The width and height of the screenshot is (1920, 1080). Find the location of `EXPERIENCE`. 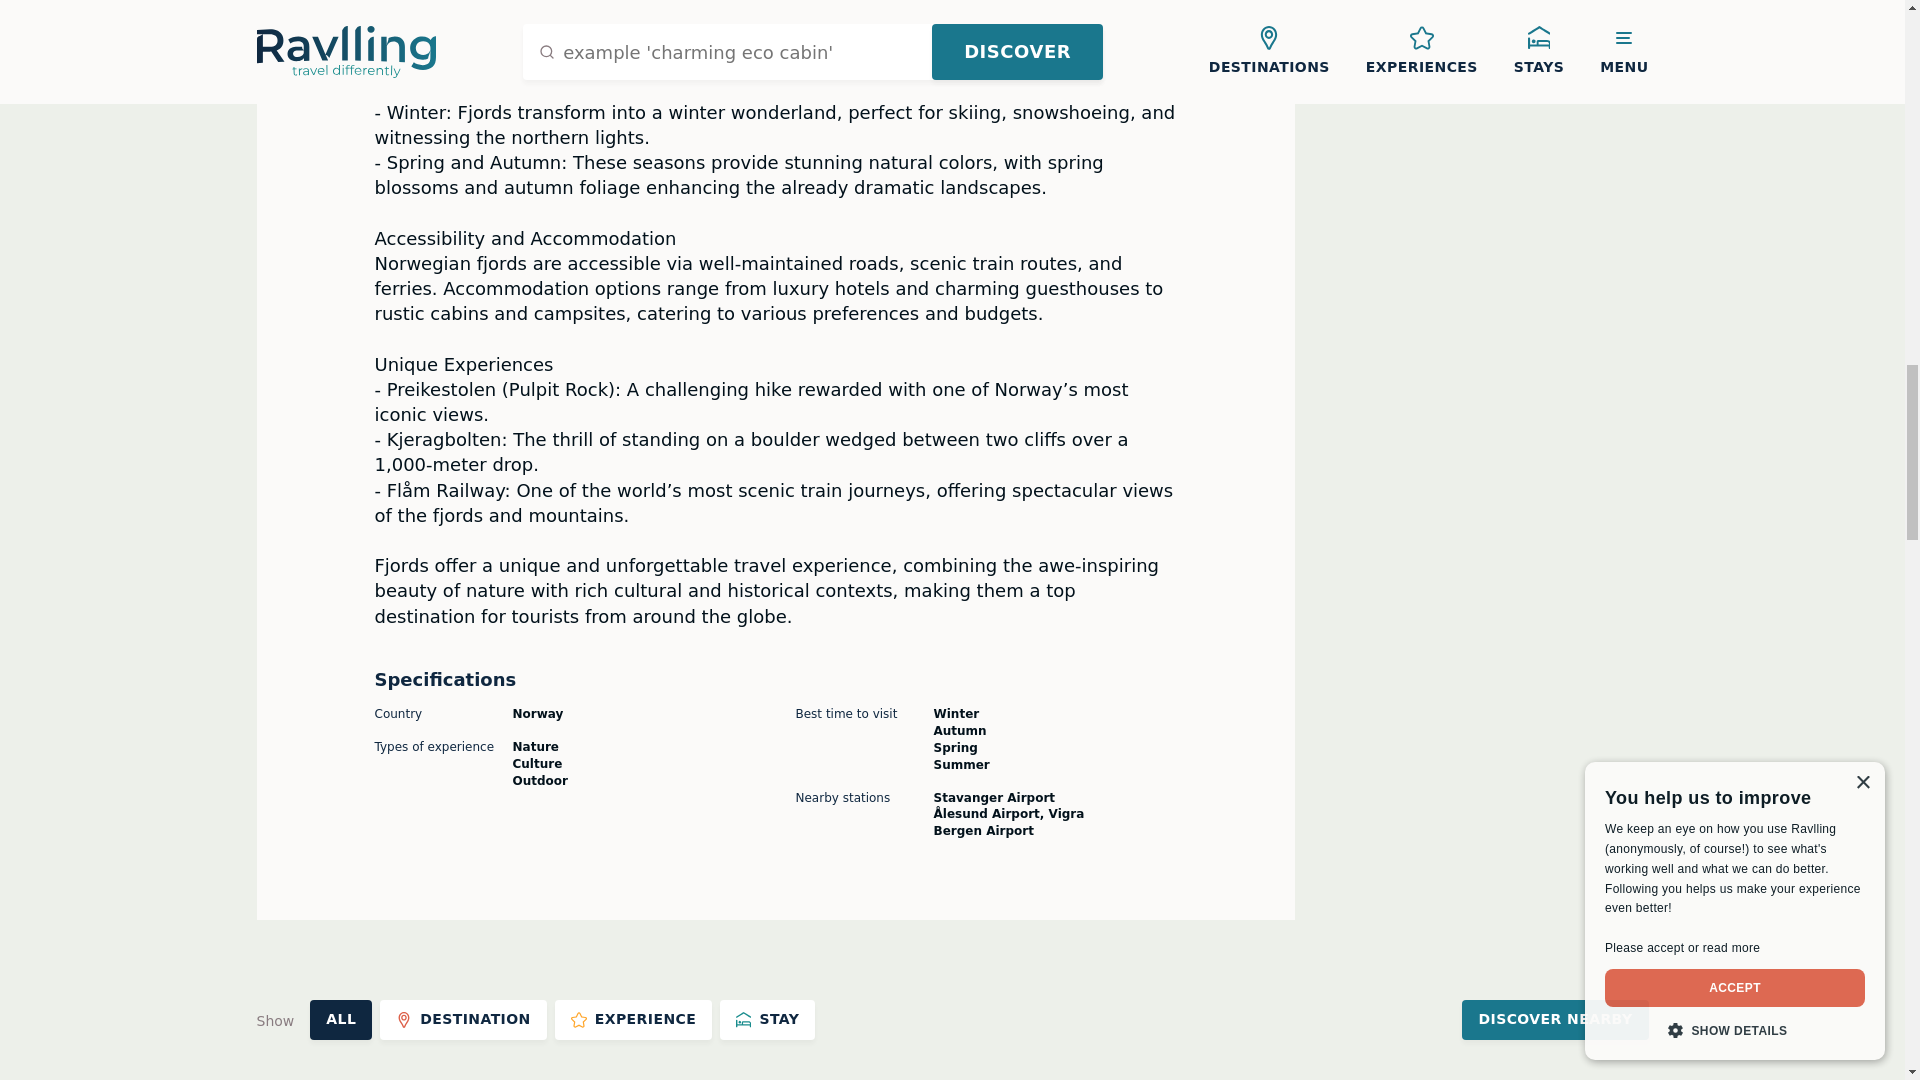

EXPERIENCE is located at coordinates (633, 1020).